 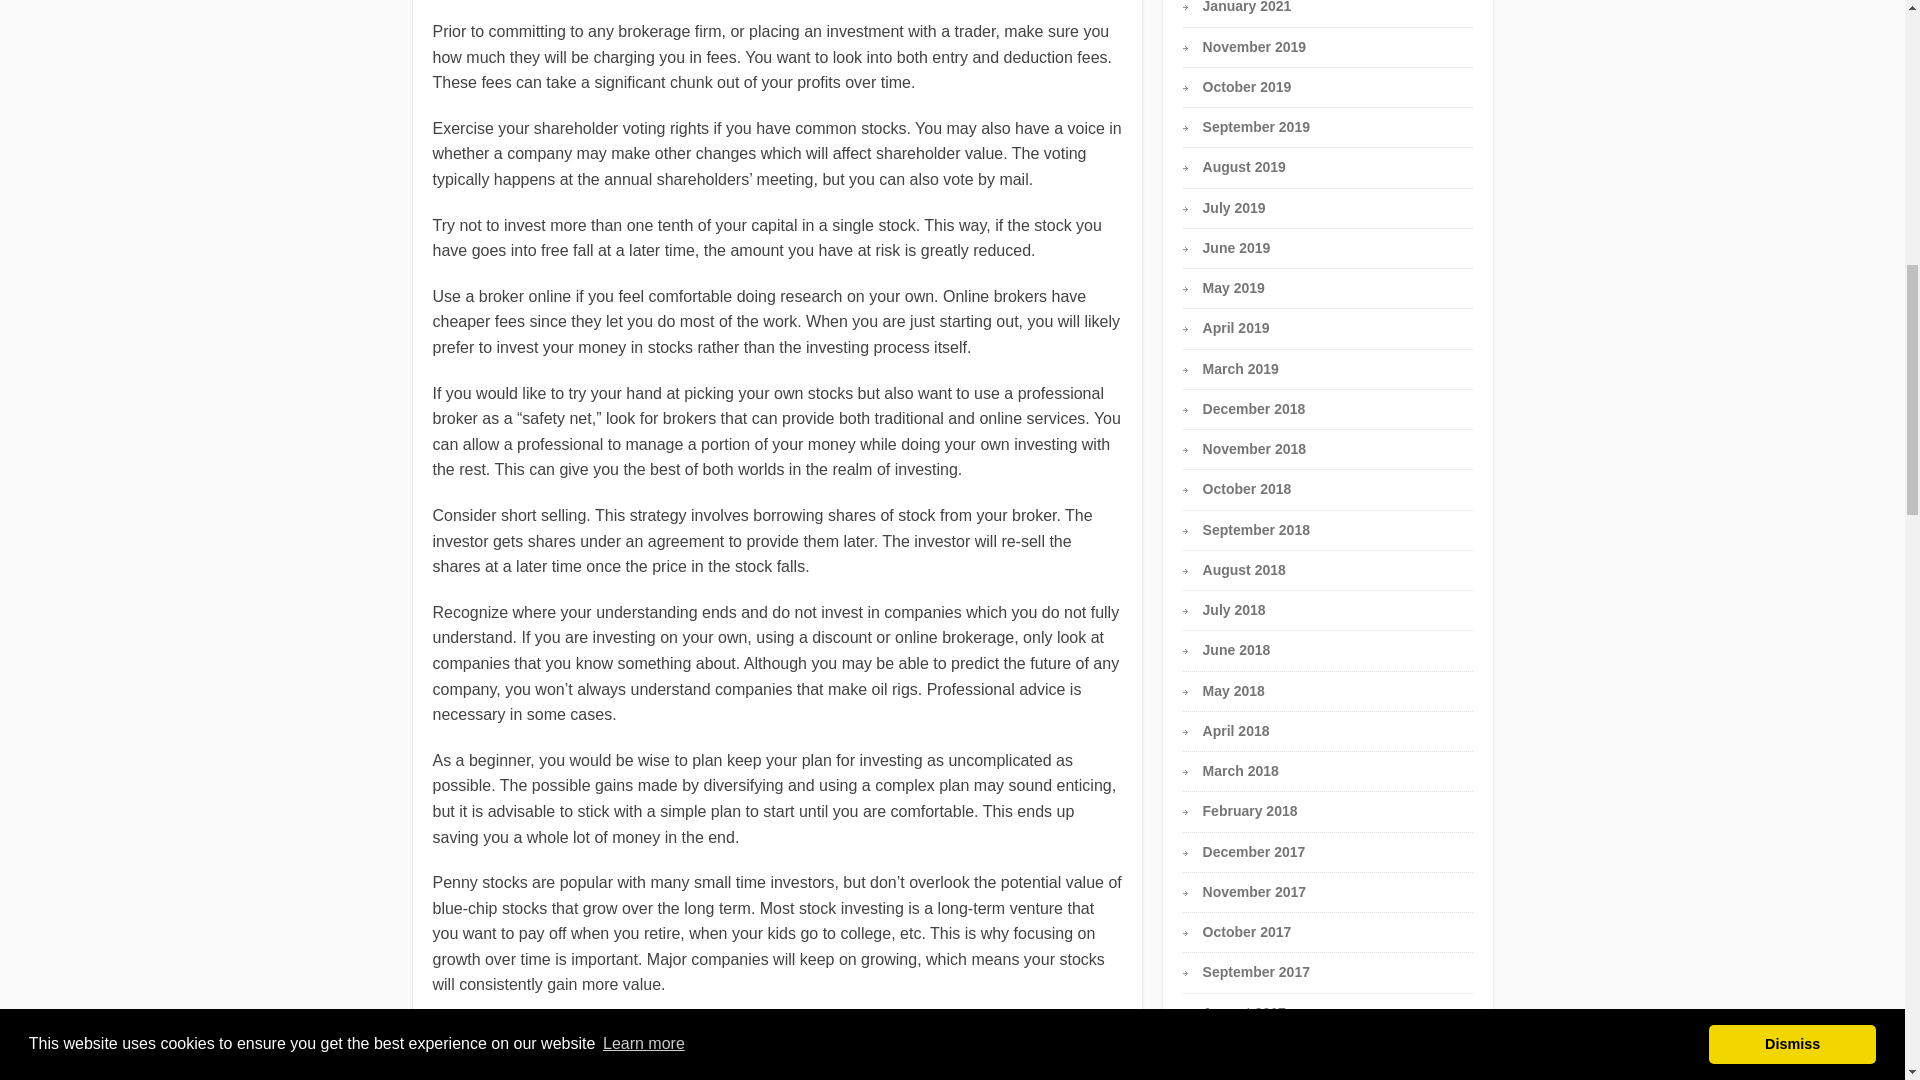 I want to click on September 2019, so click(x=1256, y=126).